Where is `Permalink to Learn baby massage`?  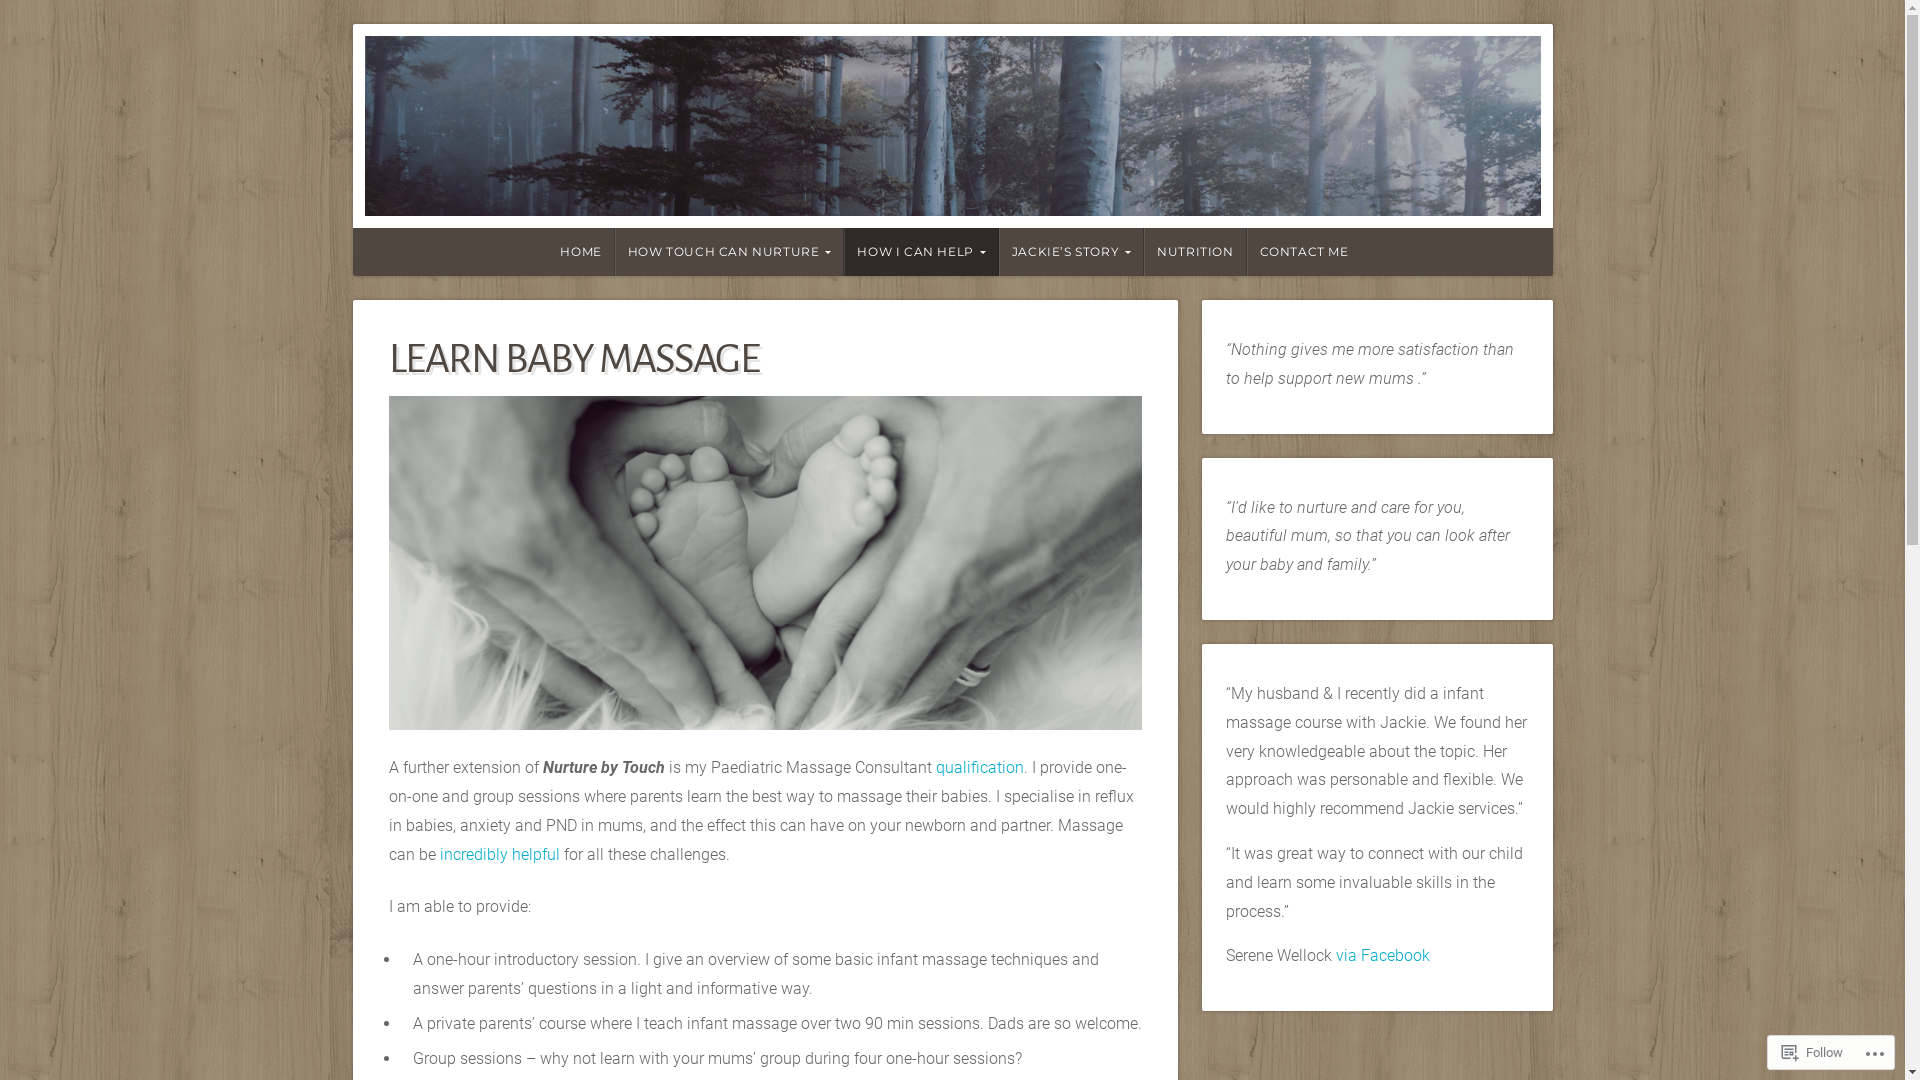
Permalink to Learn baby massage is located at coordinates (764, 564).